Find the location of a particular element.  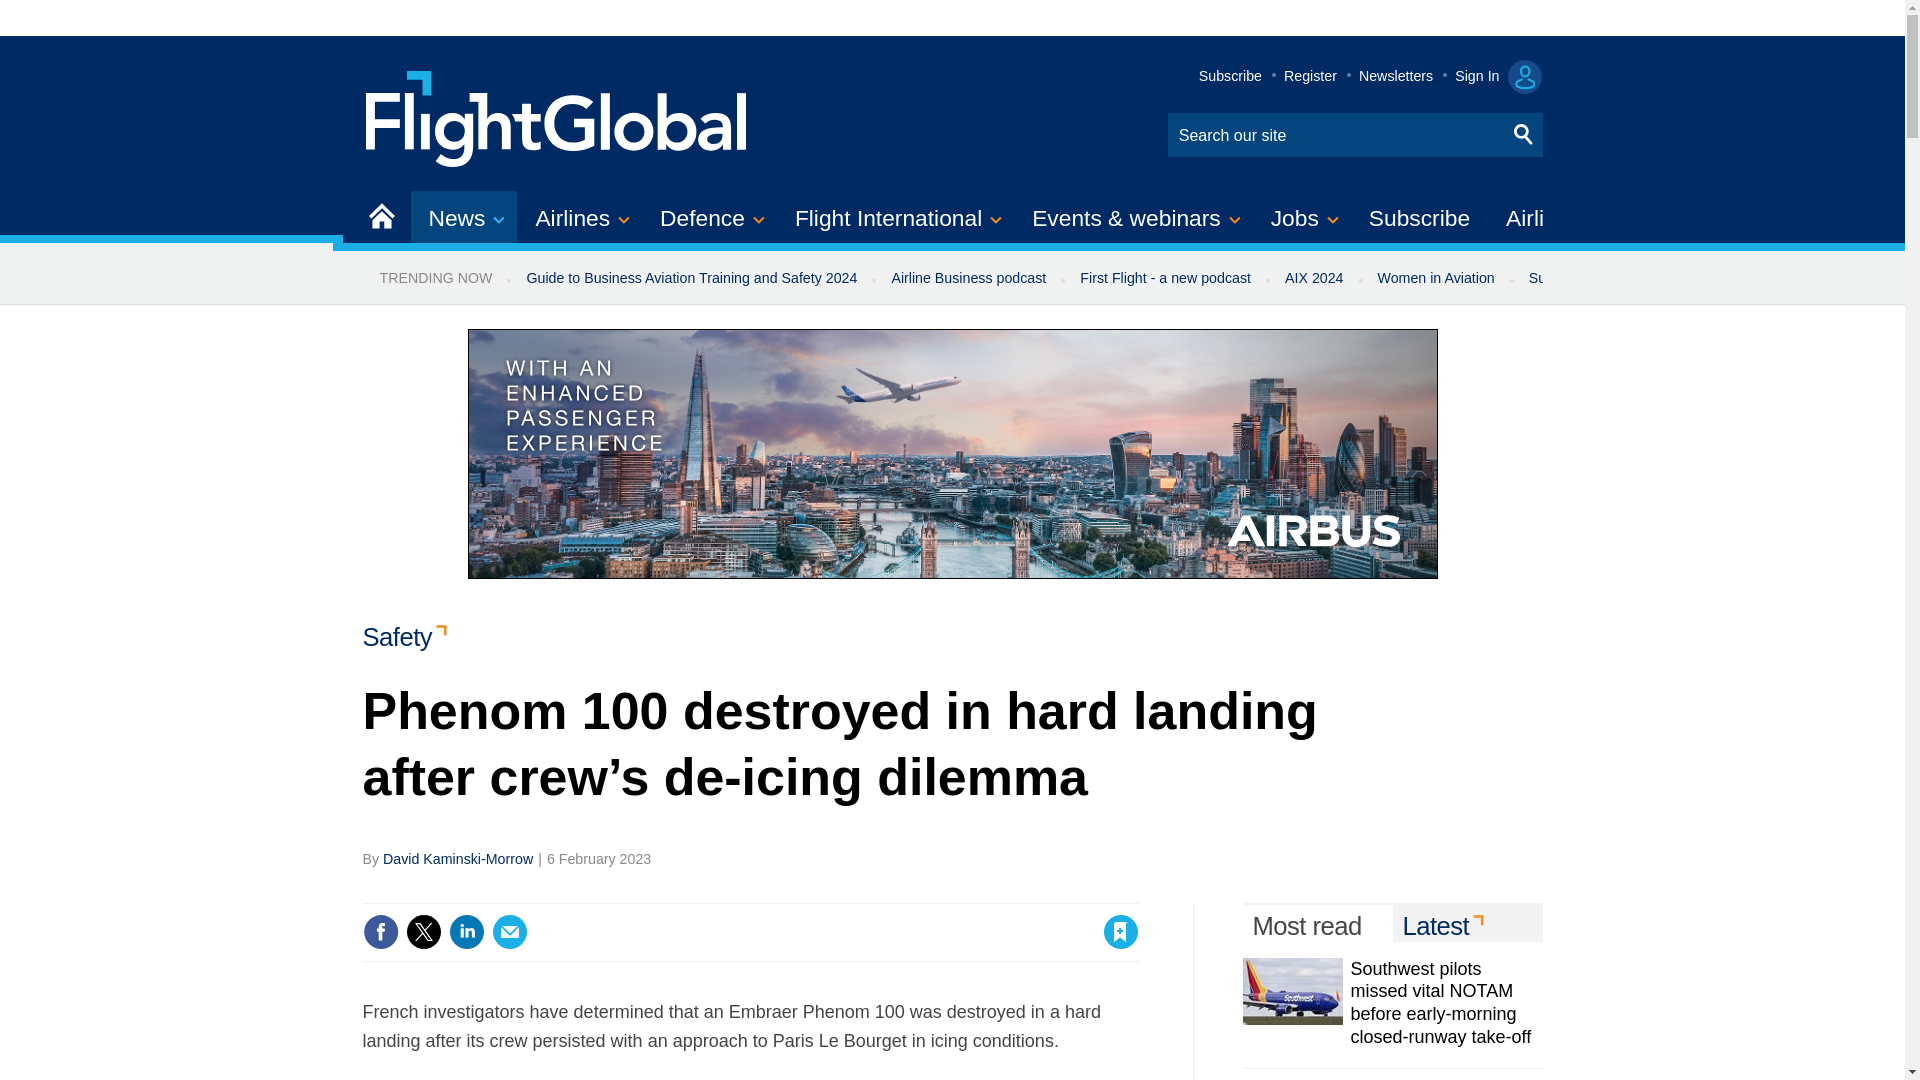

Share this on Linked in is located at coordinates (465, 932).